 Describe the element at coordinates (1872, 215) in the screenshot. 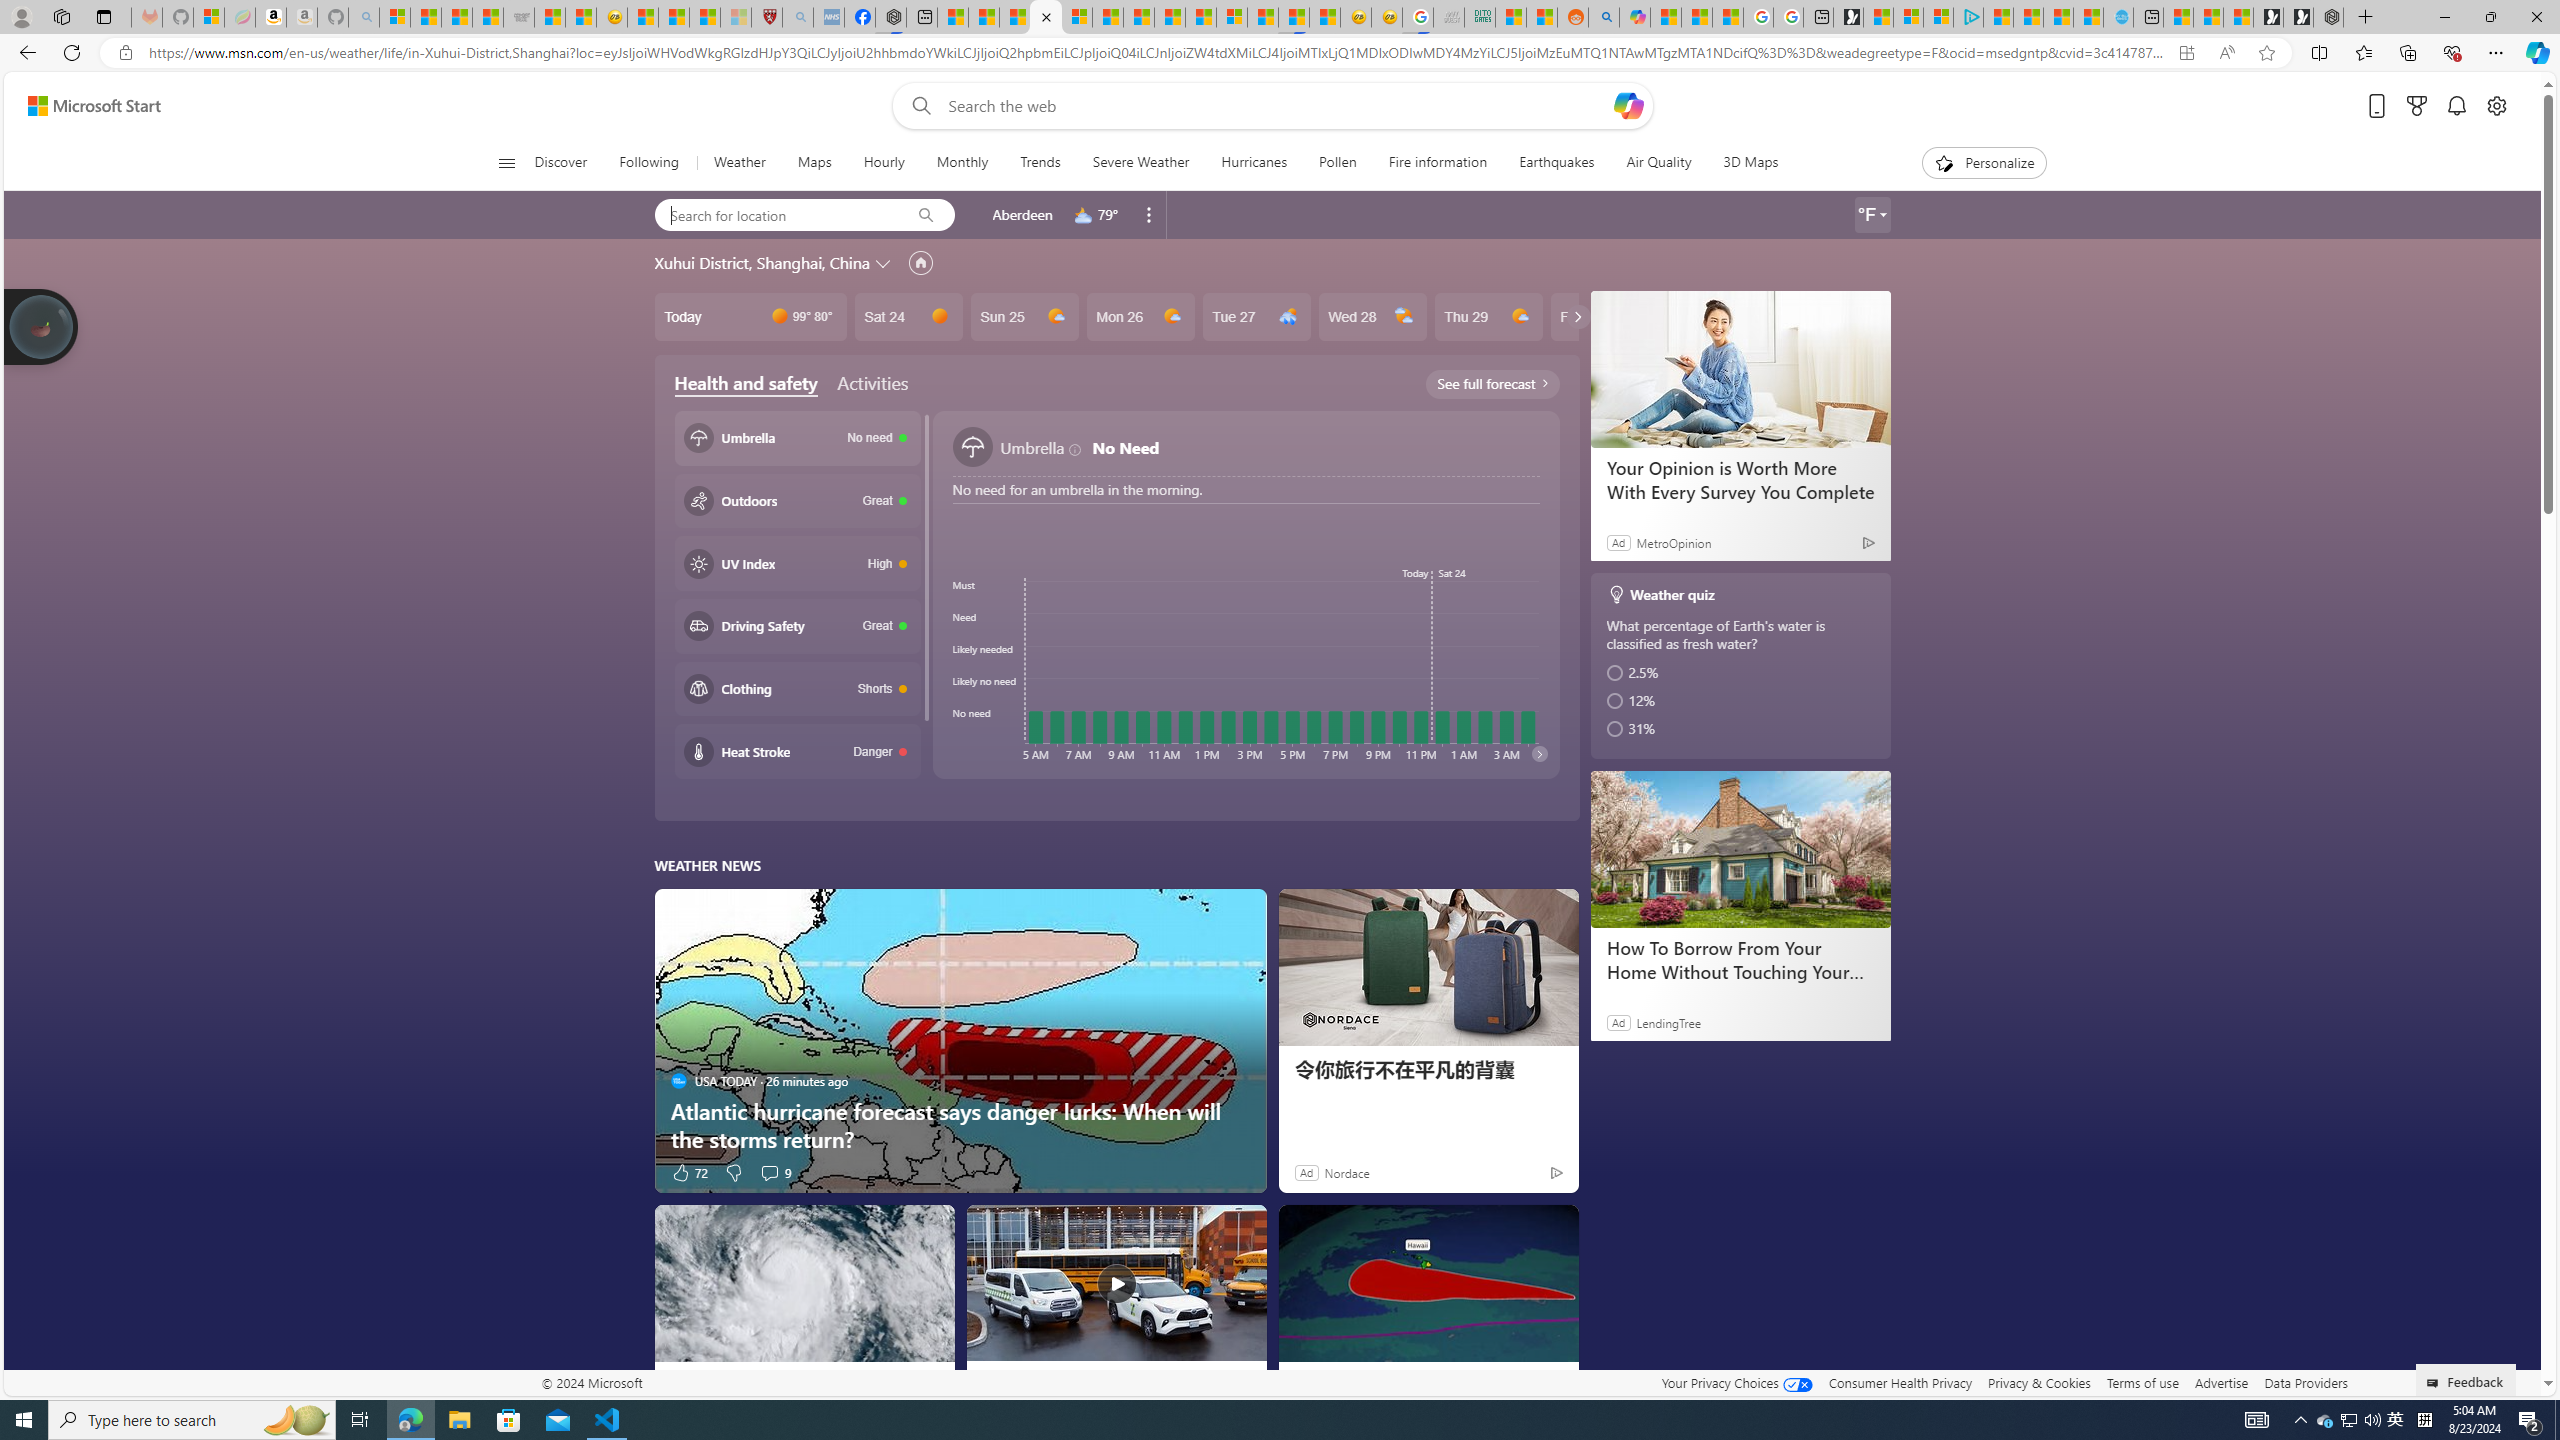

I see `Weather settings` at that location.